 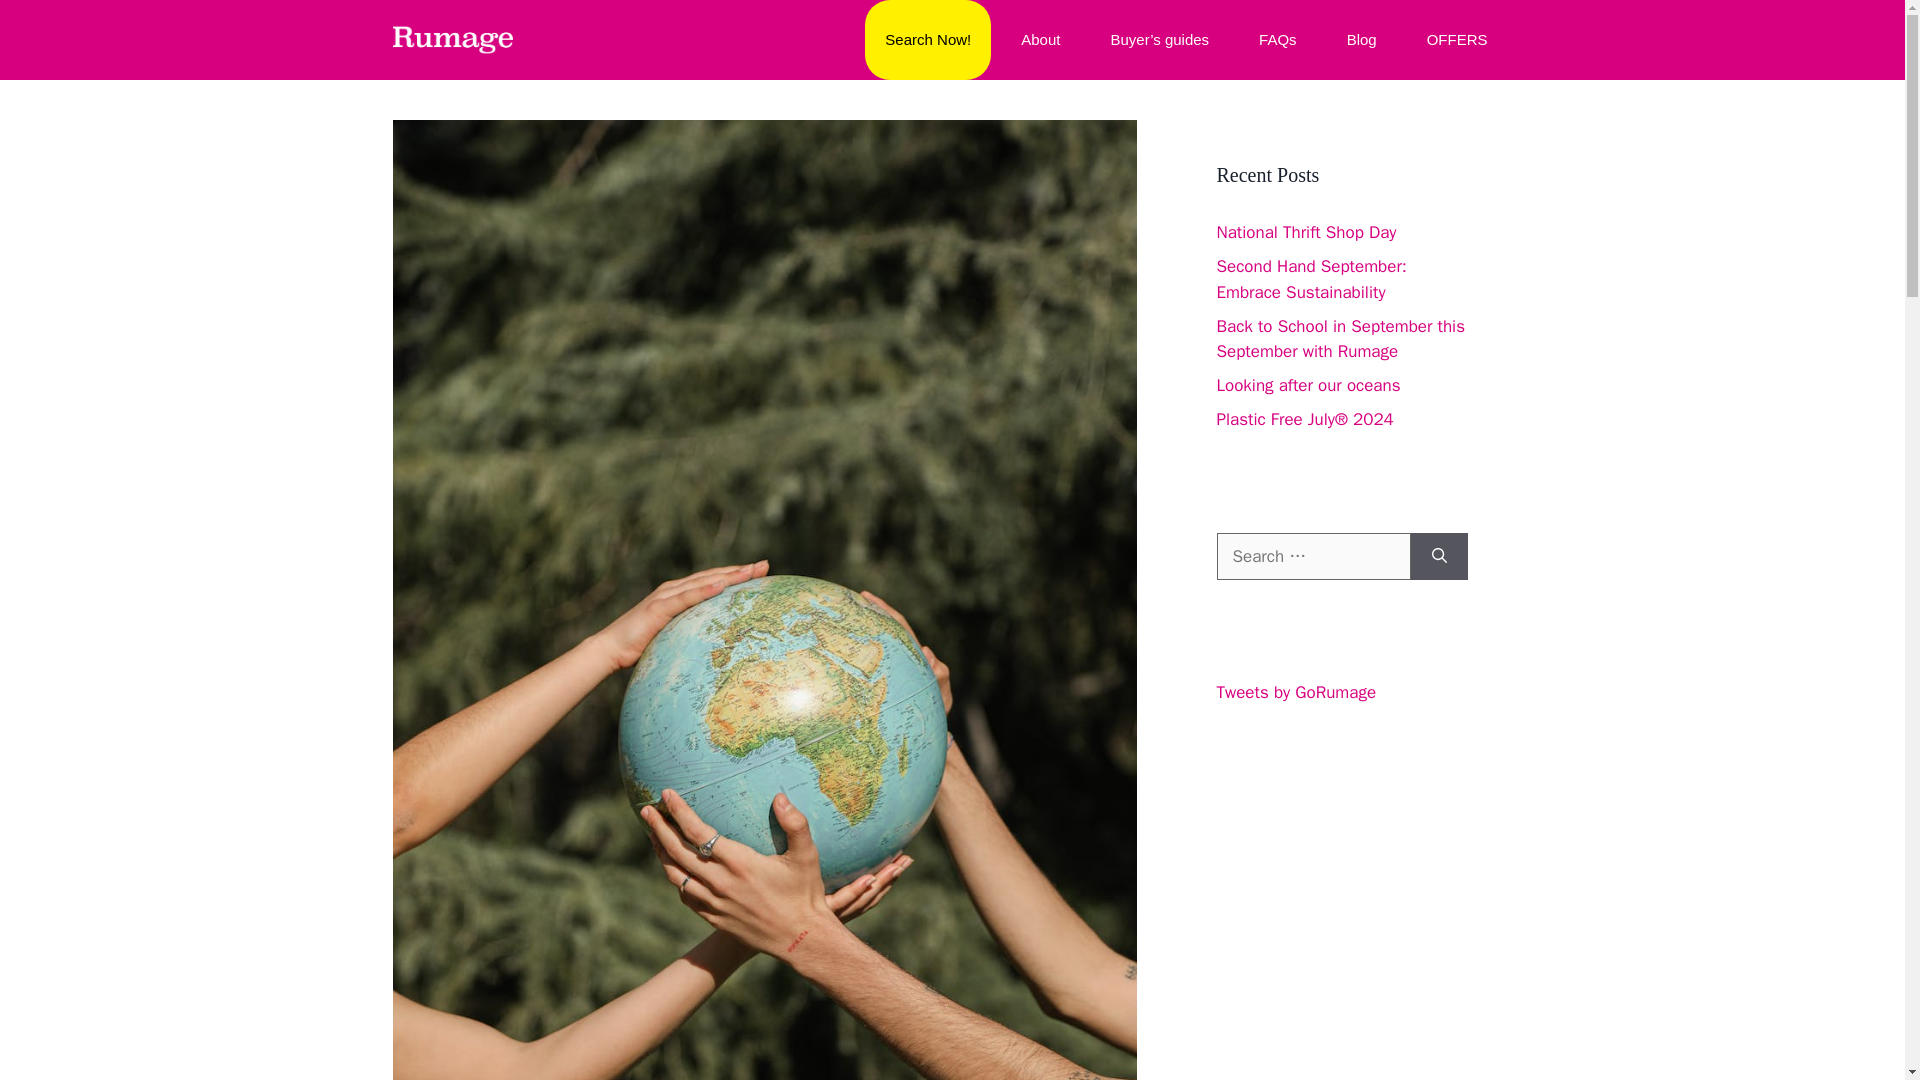 What do you see at coordinates (928, 40) in the screenshot?
I see `Search Now!` at bounding box center [928, 40].